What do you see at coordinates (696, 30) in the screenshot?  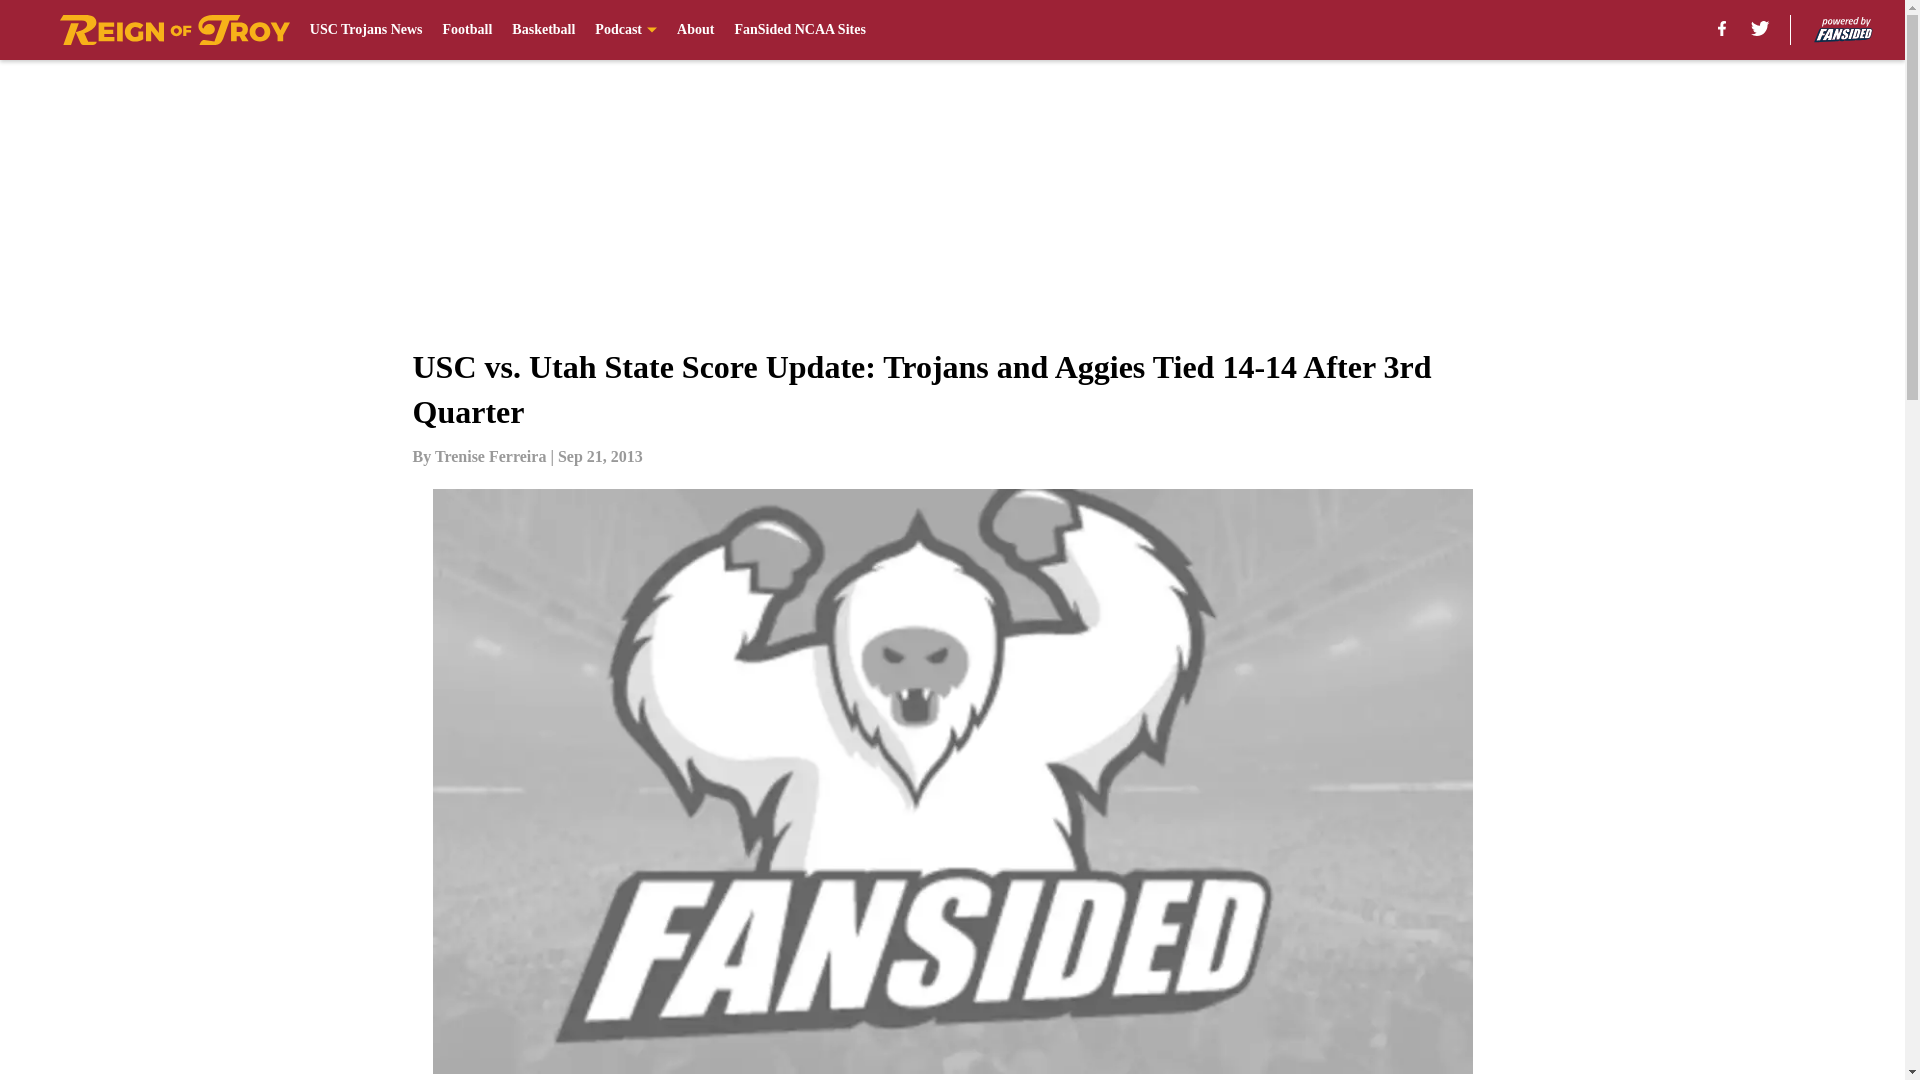 I see `About` at bounding box center [696, 30].